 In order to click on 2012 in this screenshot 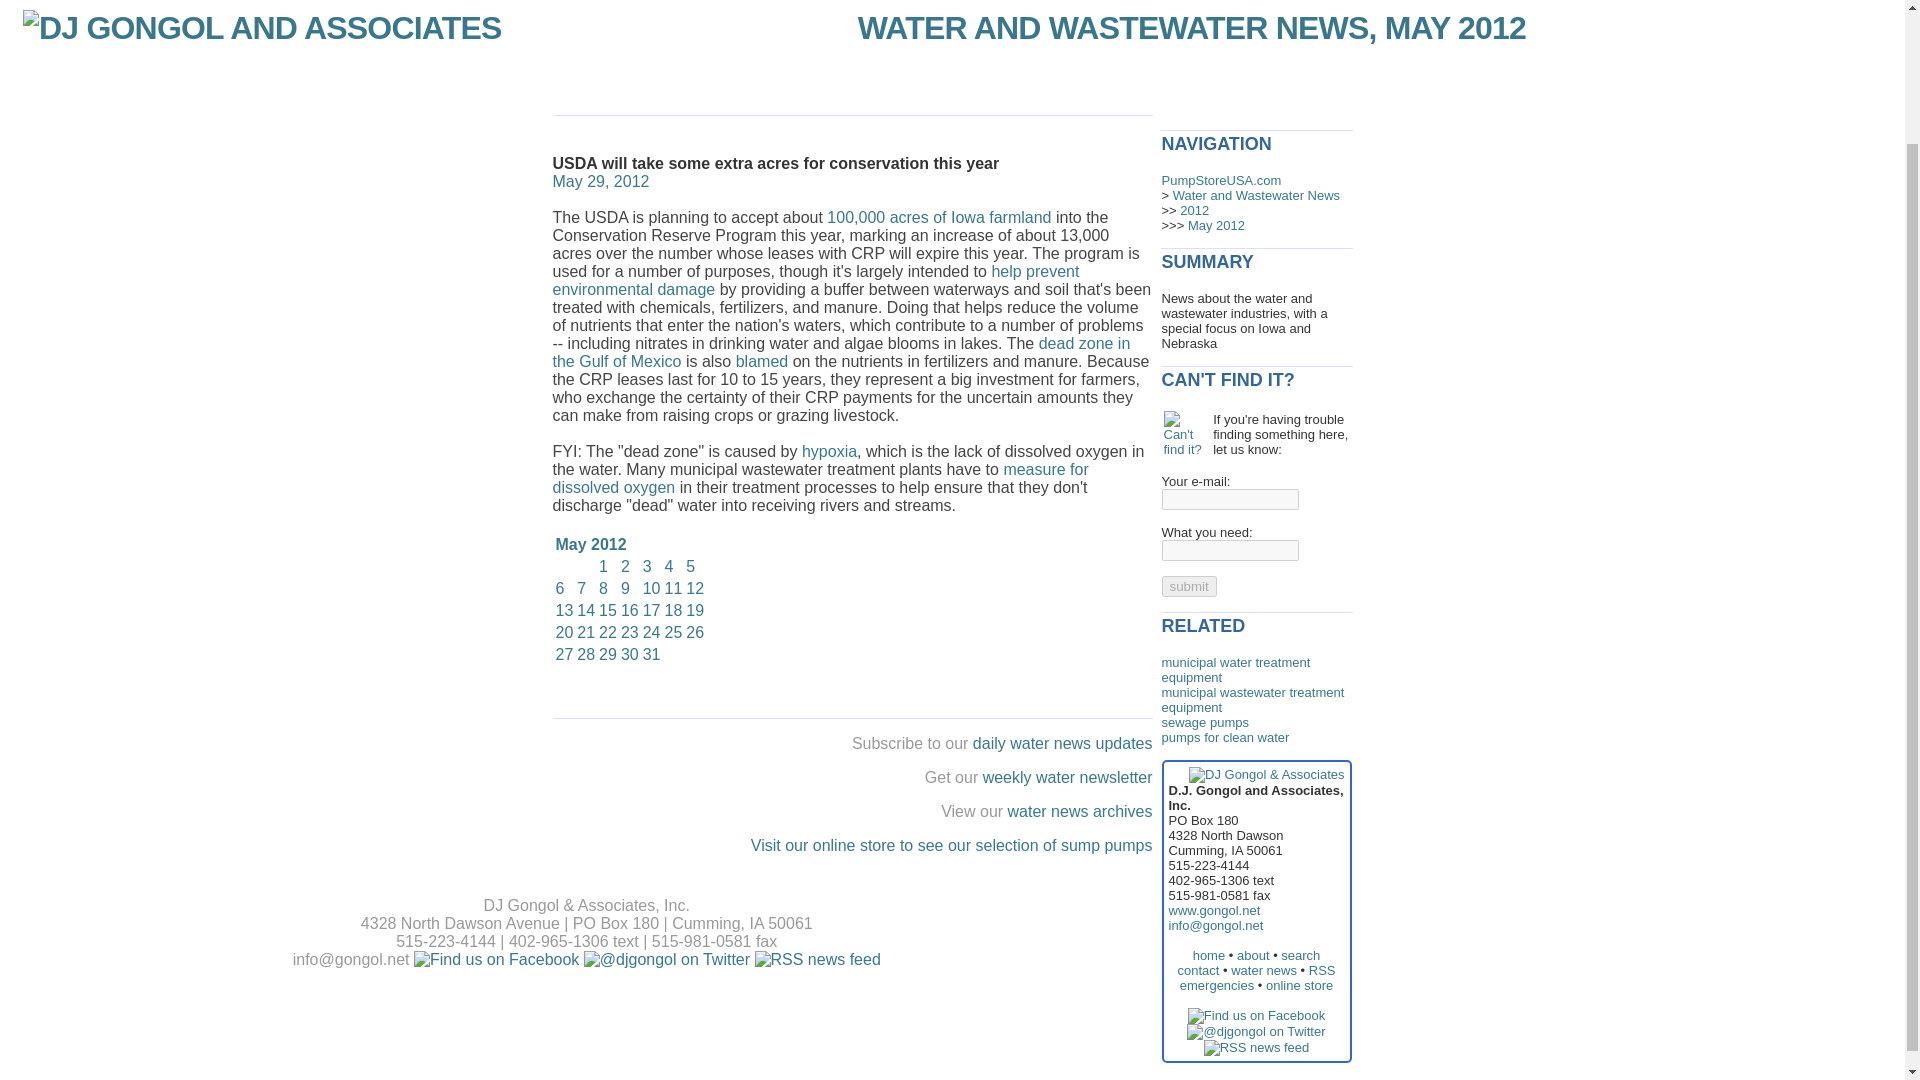, I will do `click(1194, 210)`.